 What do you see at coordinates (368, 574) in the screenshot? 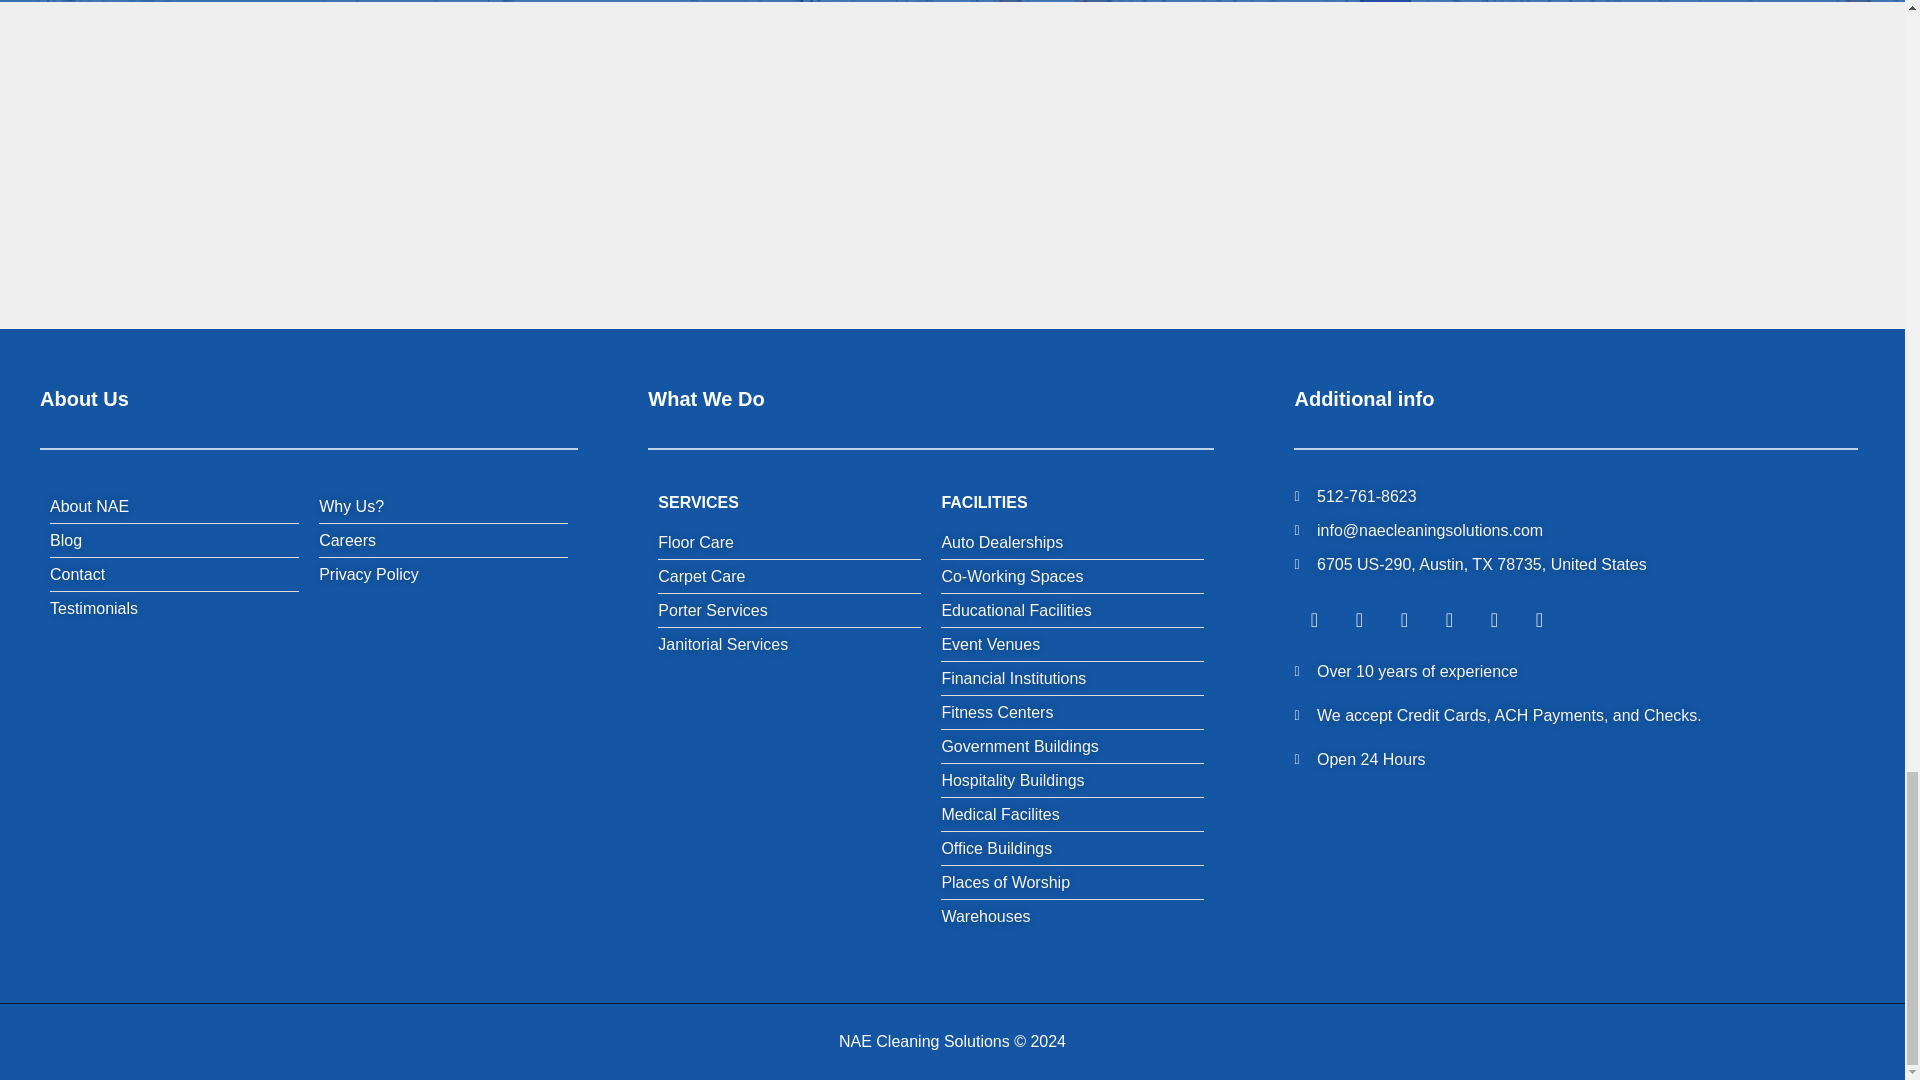
I see `Privacy Policy` at bounding box center [368, 574].